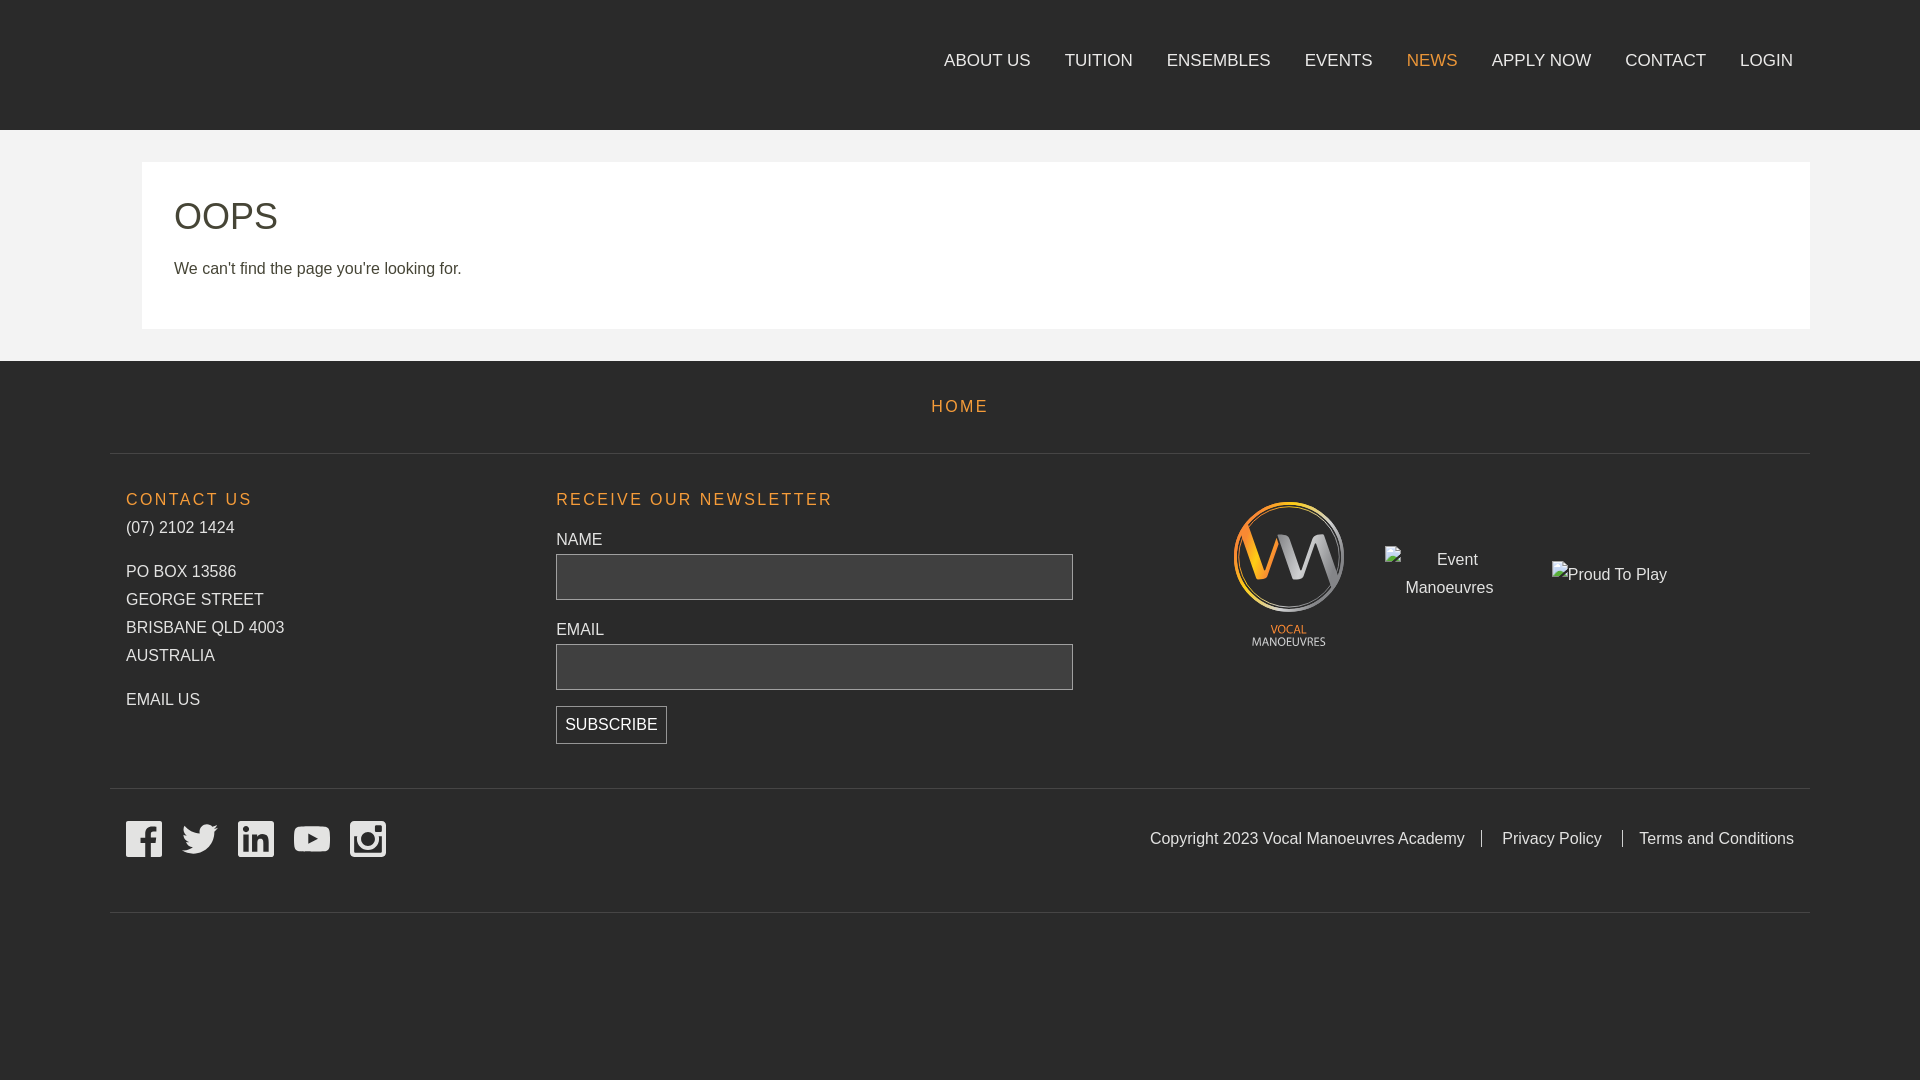 This screenshot has width=1920, height=1080. What do you see at coordinates (163, 700) in the screenshot?
I see `EMAIL US` at bounding box center [163, 700].